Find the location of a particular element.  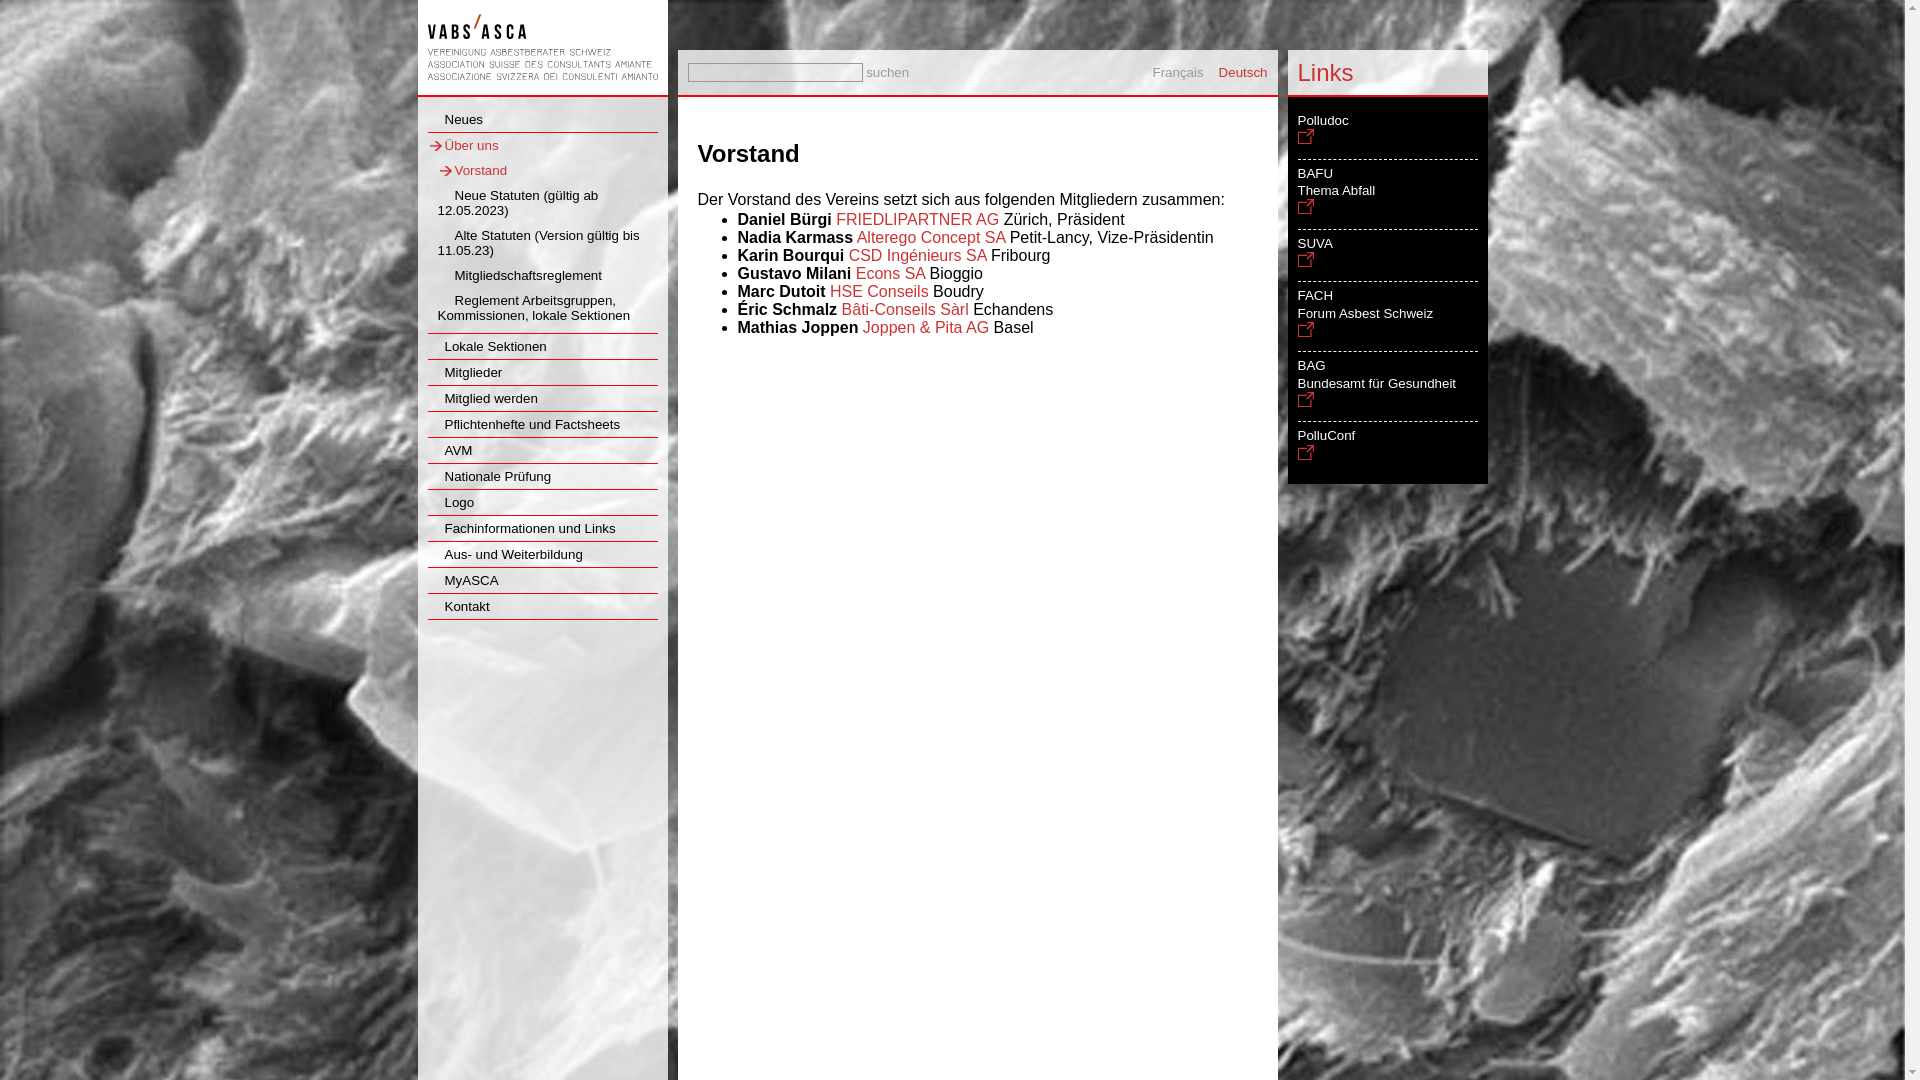

Aus- und Weiterbildung is located at coordinates (506, 554).